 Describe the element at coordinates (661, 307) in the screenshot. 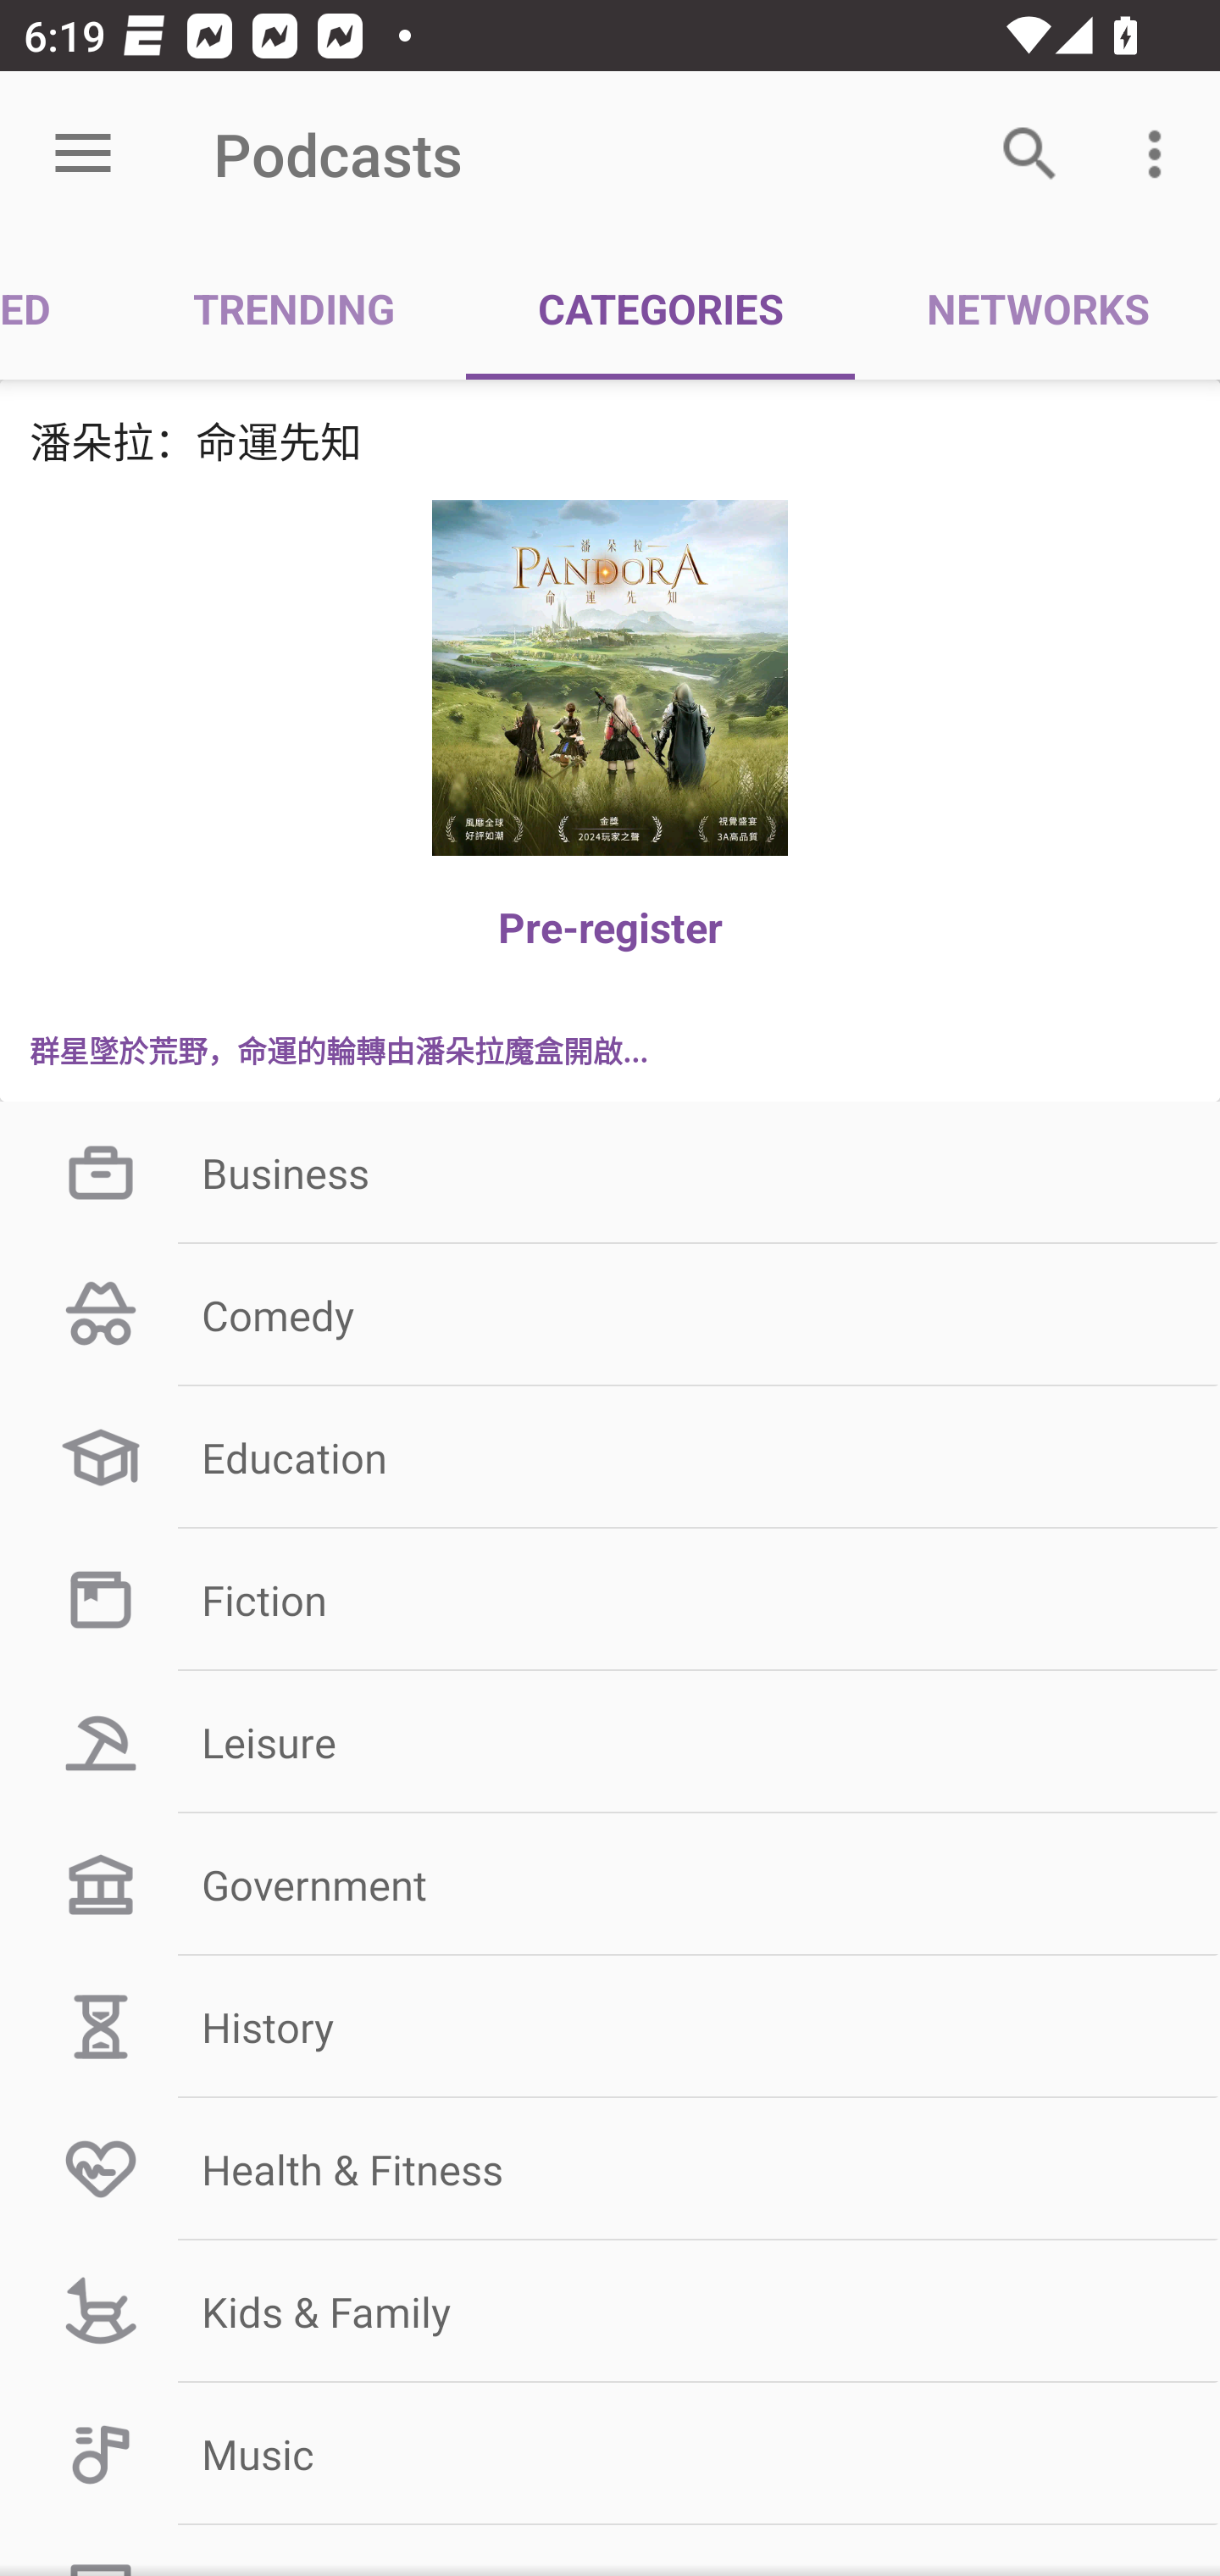

I see `CATEGORIES` at that location.